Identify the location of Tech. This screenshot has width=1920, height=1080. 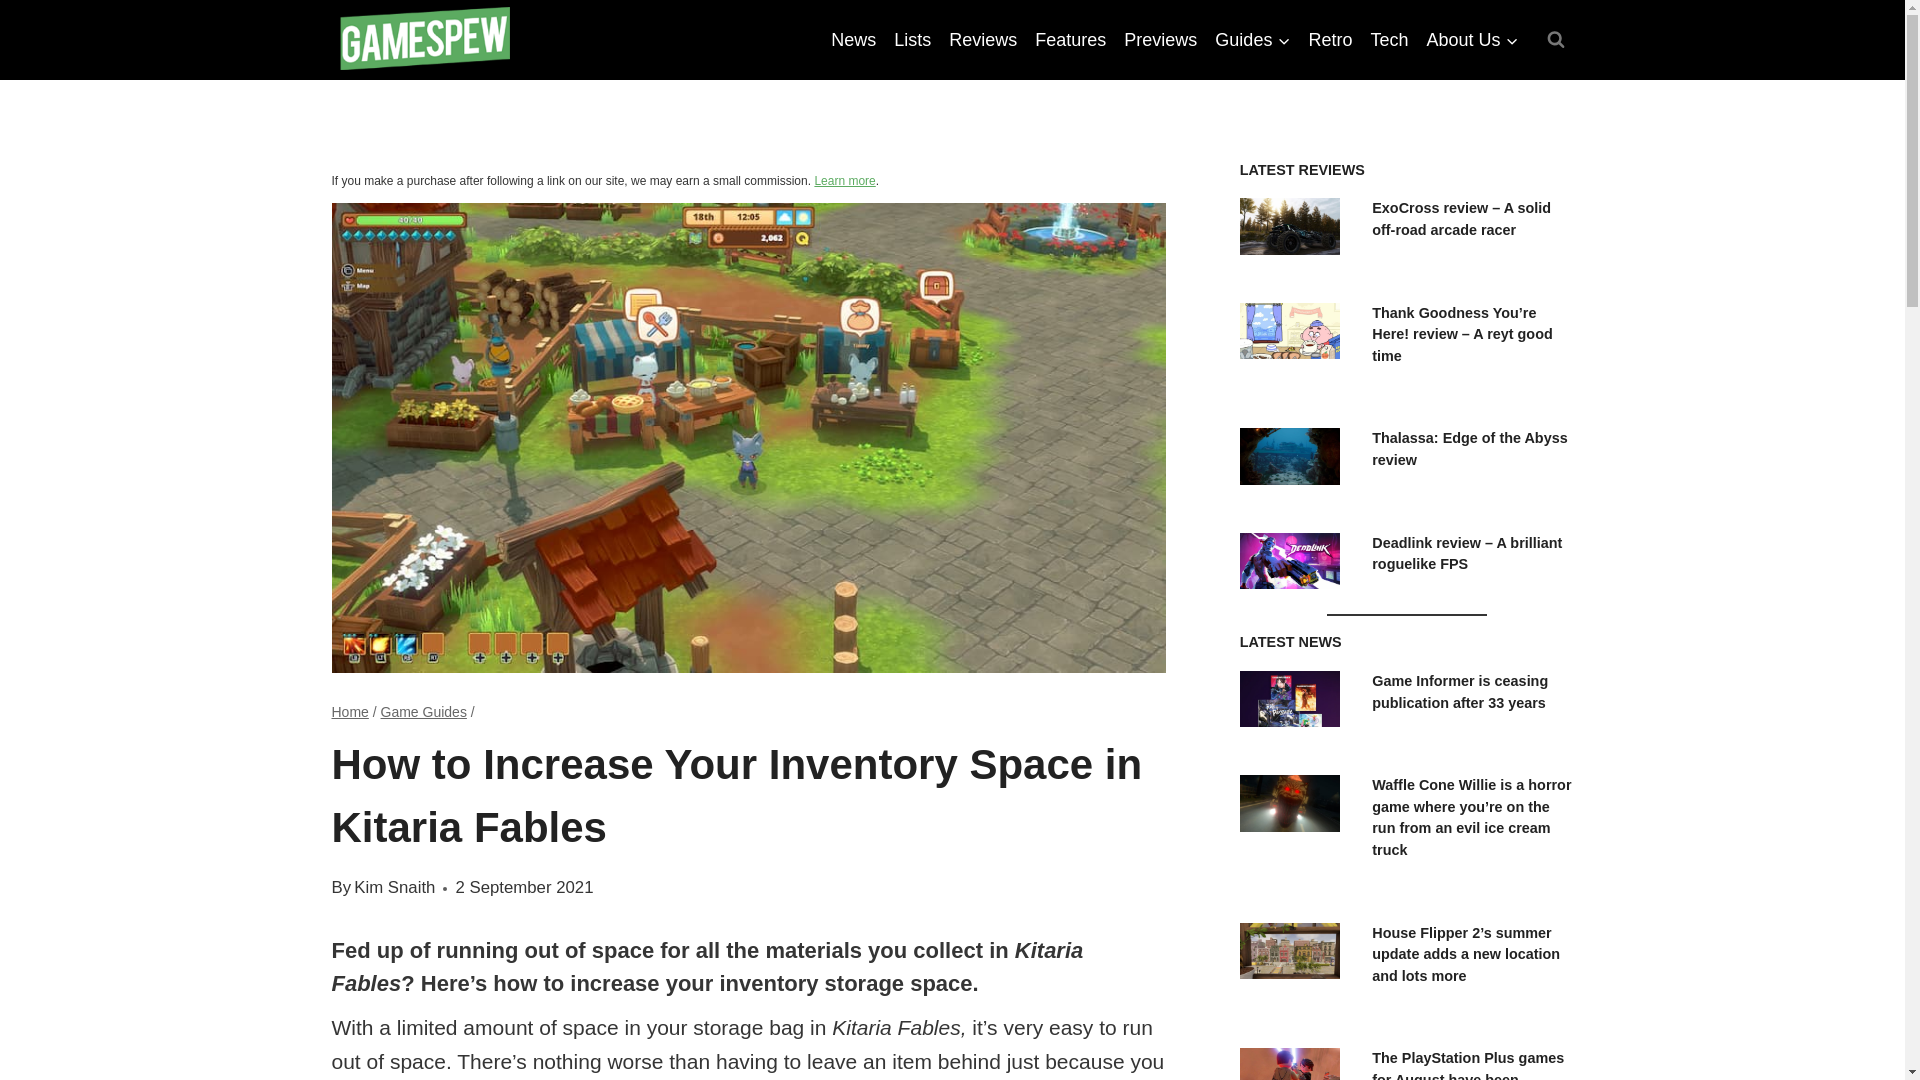
(1388, 40).